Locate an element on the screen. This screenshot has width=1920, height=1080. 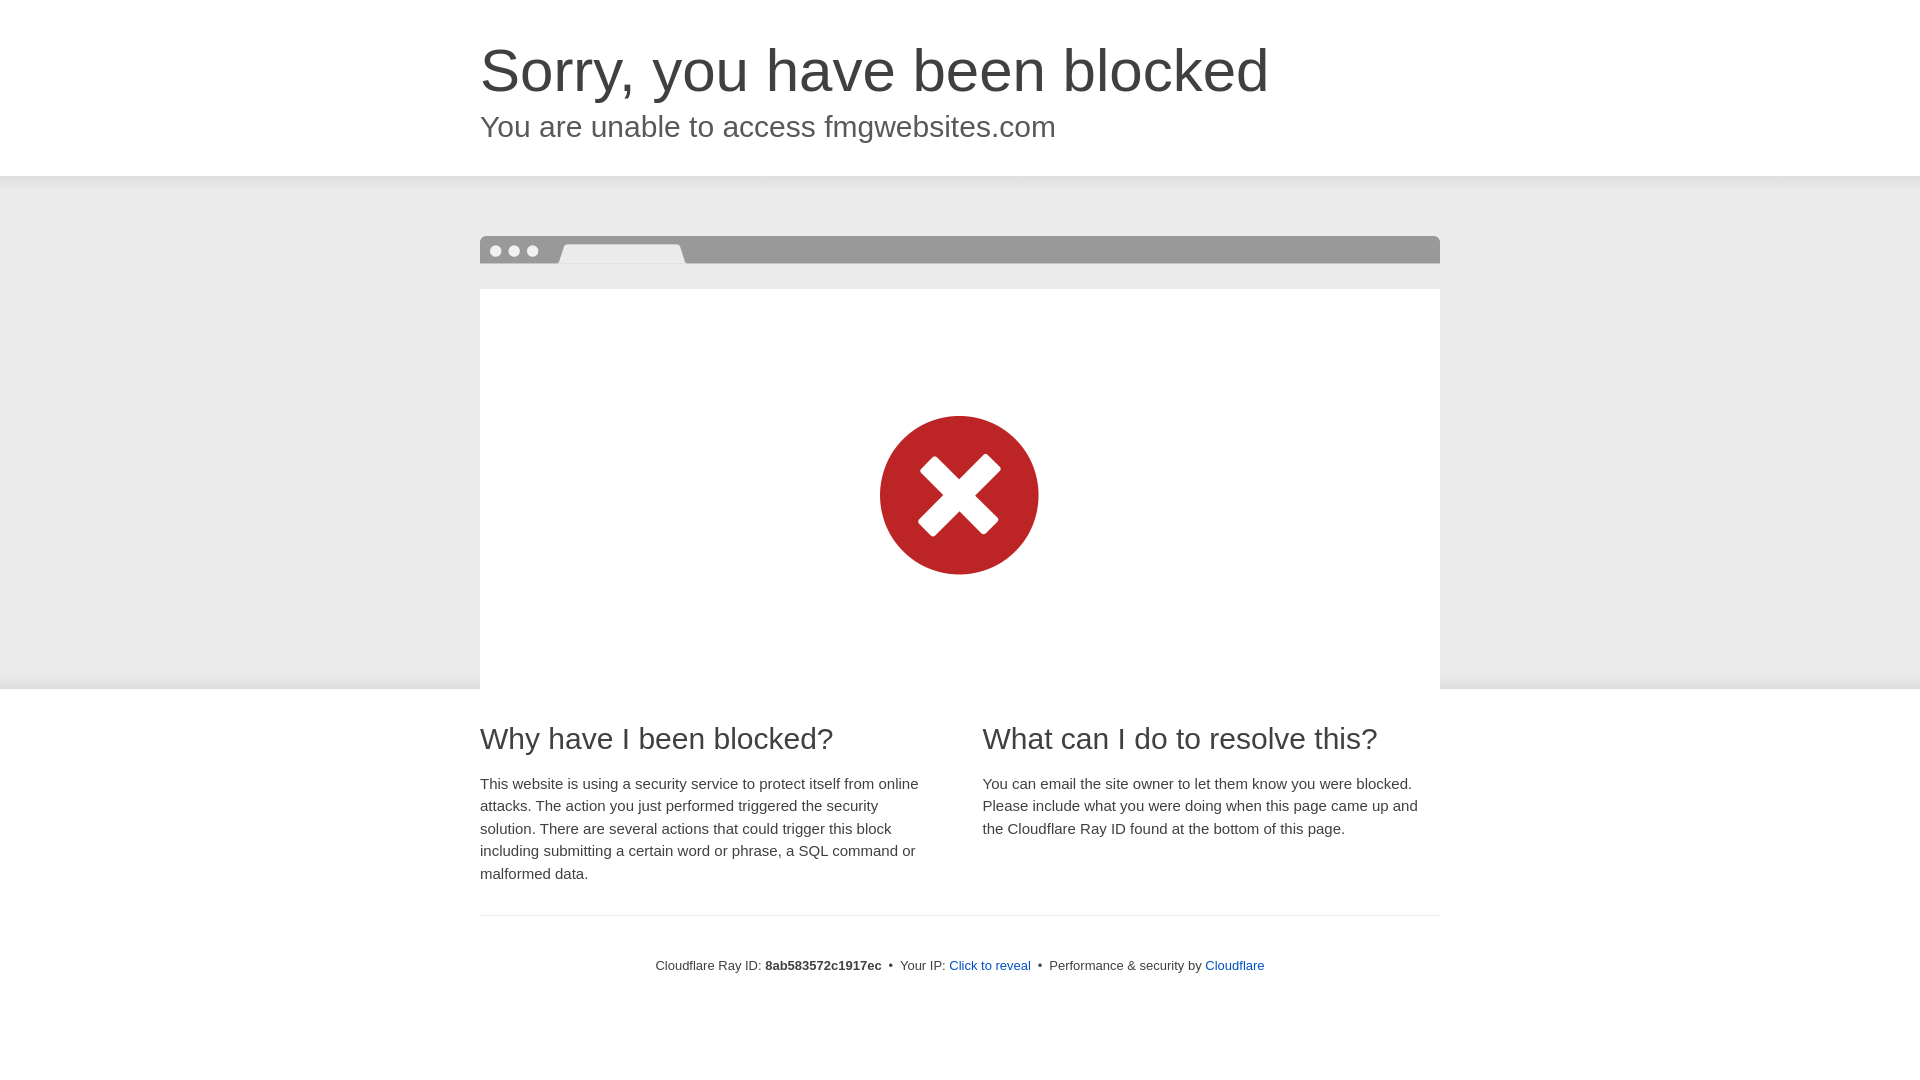
Cloudflare is located at coordinates (1234, 965).